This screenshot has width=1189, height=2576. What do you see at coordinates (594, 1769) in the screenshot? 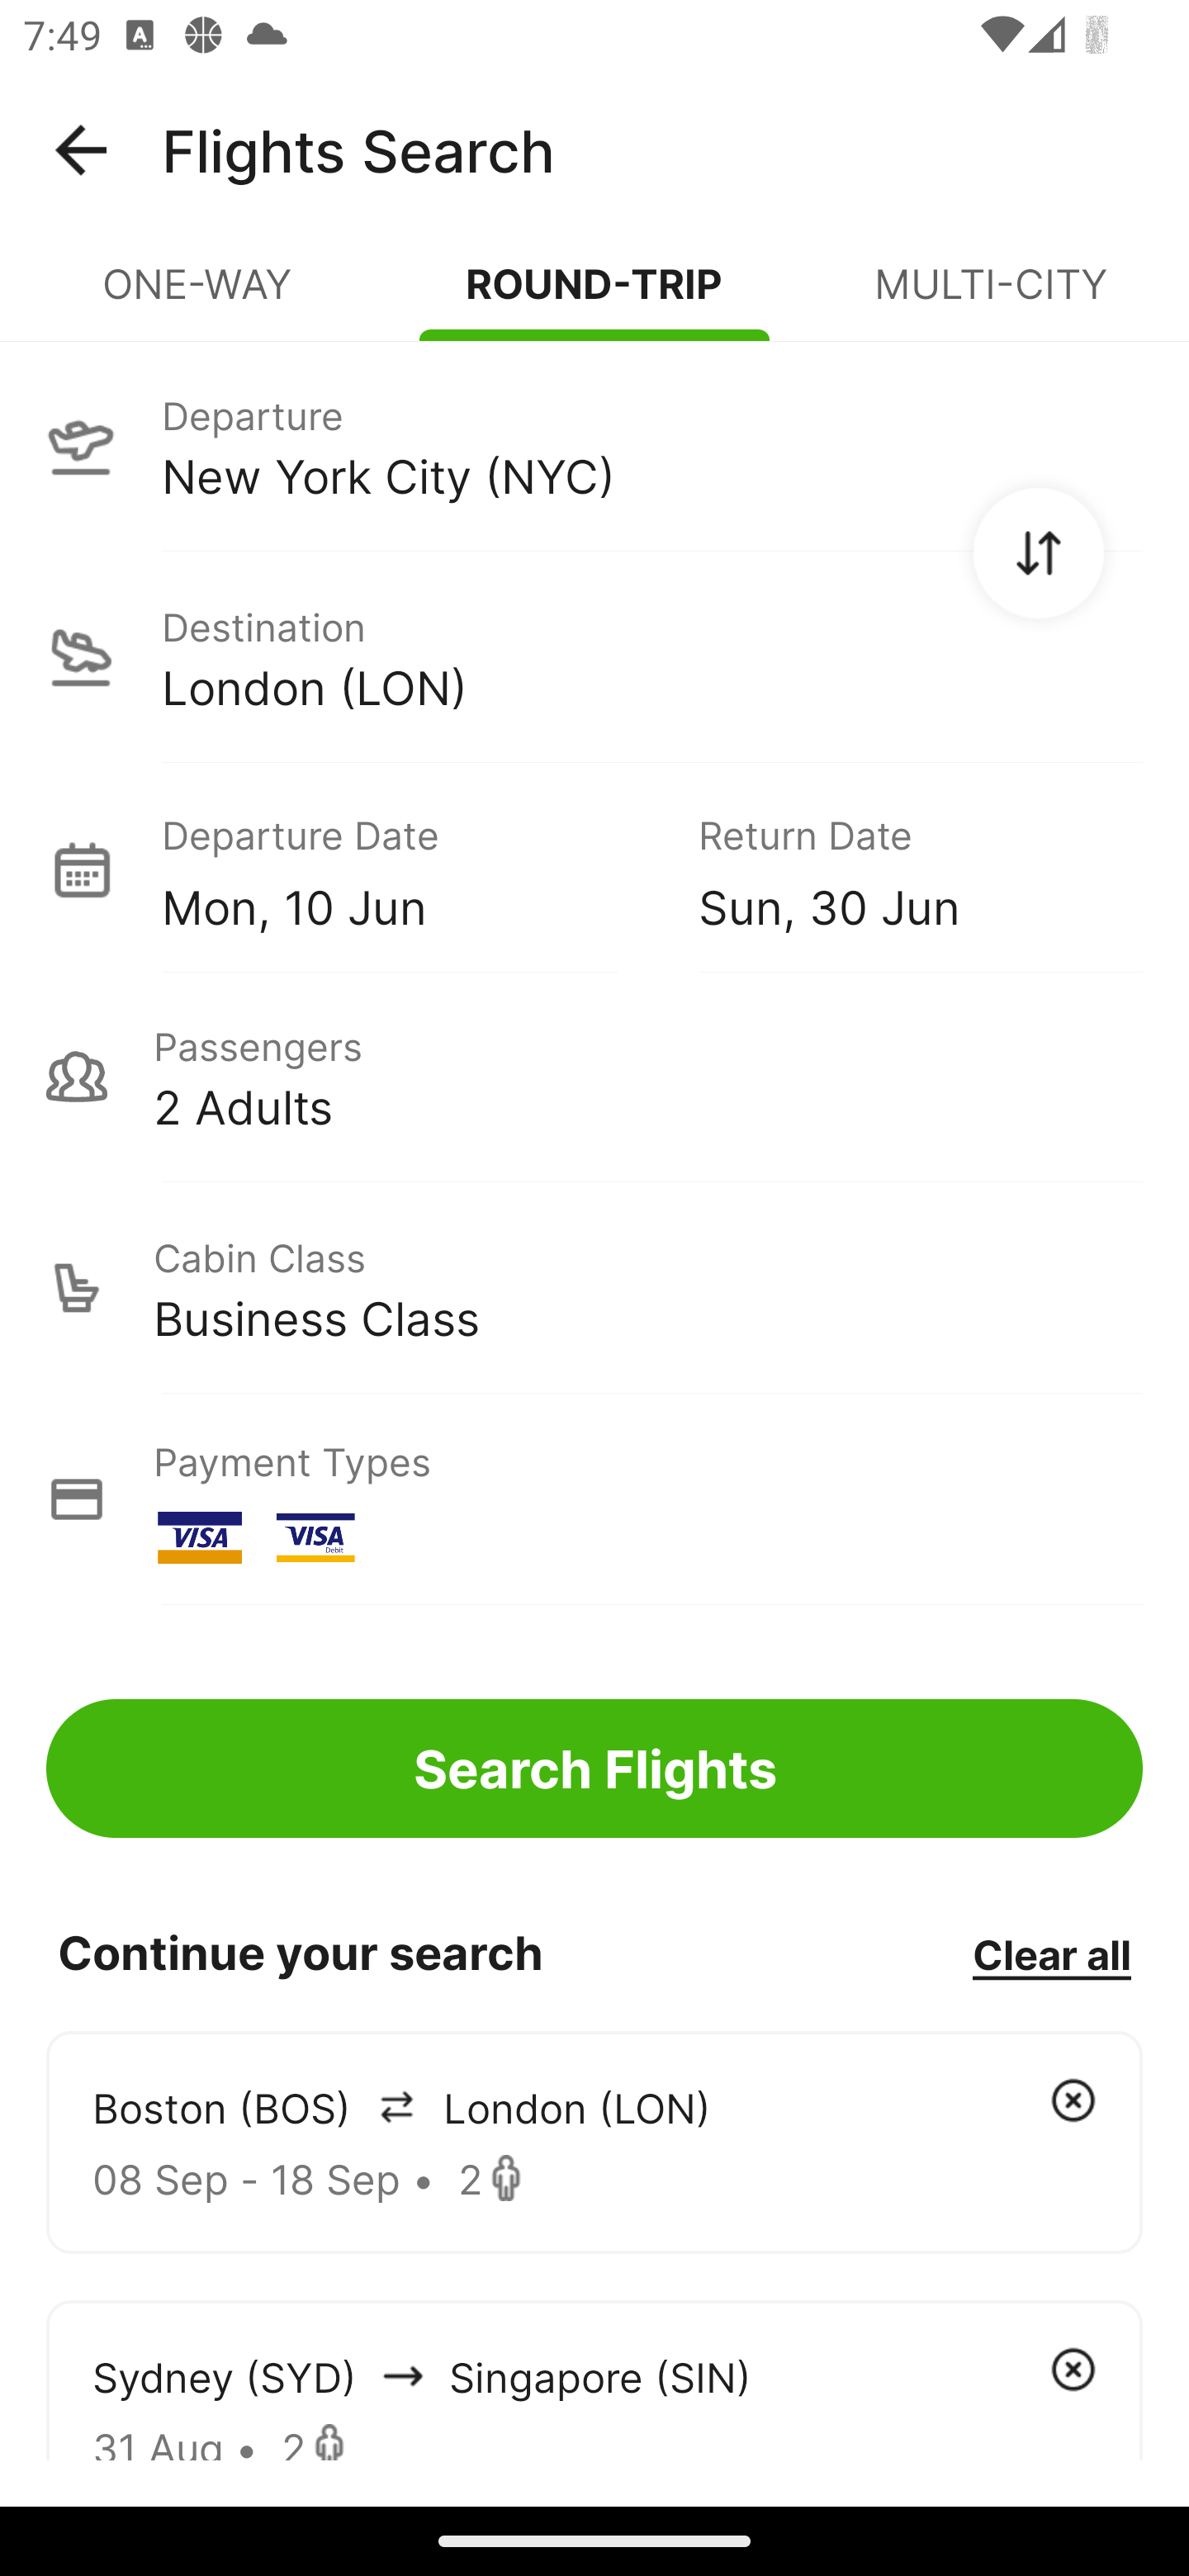
I see `Search Flights` at bounding box center [594, 1769].